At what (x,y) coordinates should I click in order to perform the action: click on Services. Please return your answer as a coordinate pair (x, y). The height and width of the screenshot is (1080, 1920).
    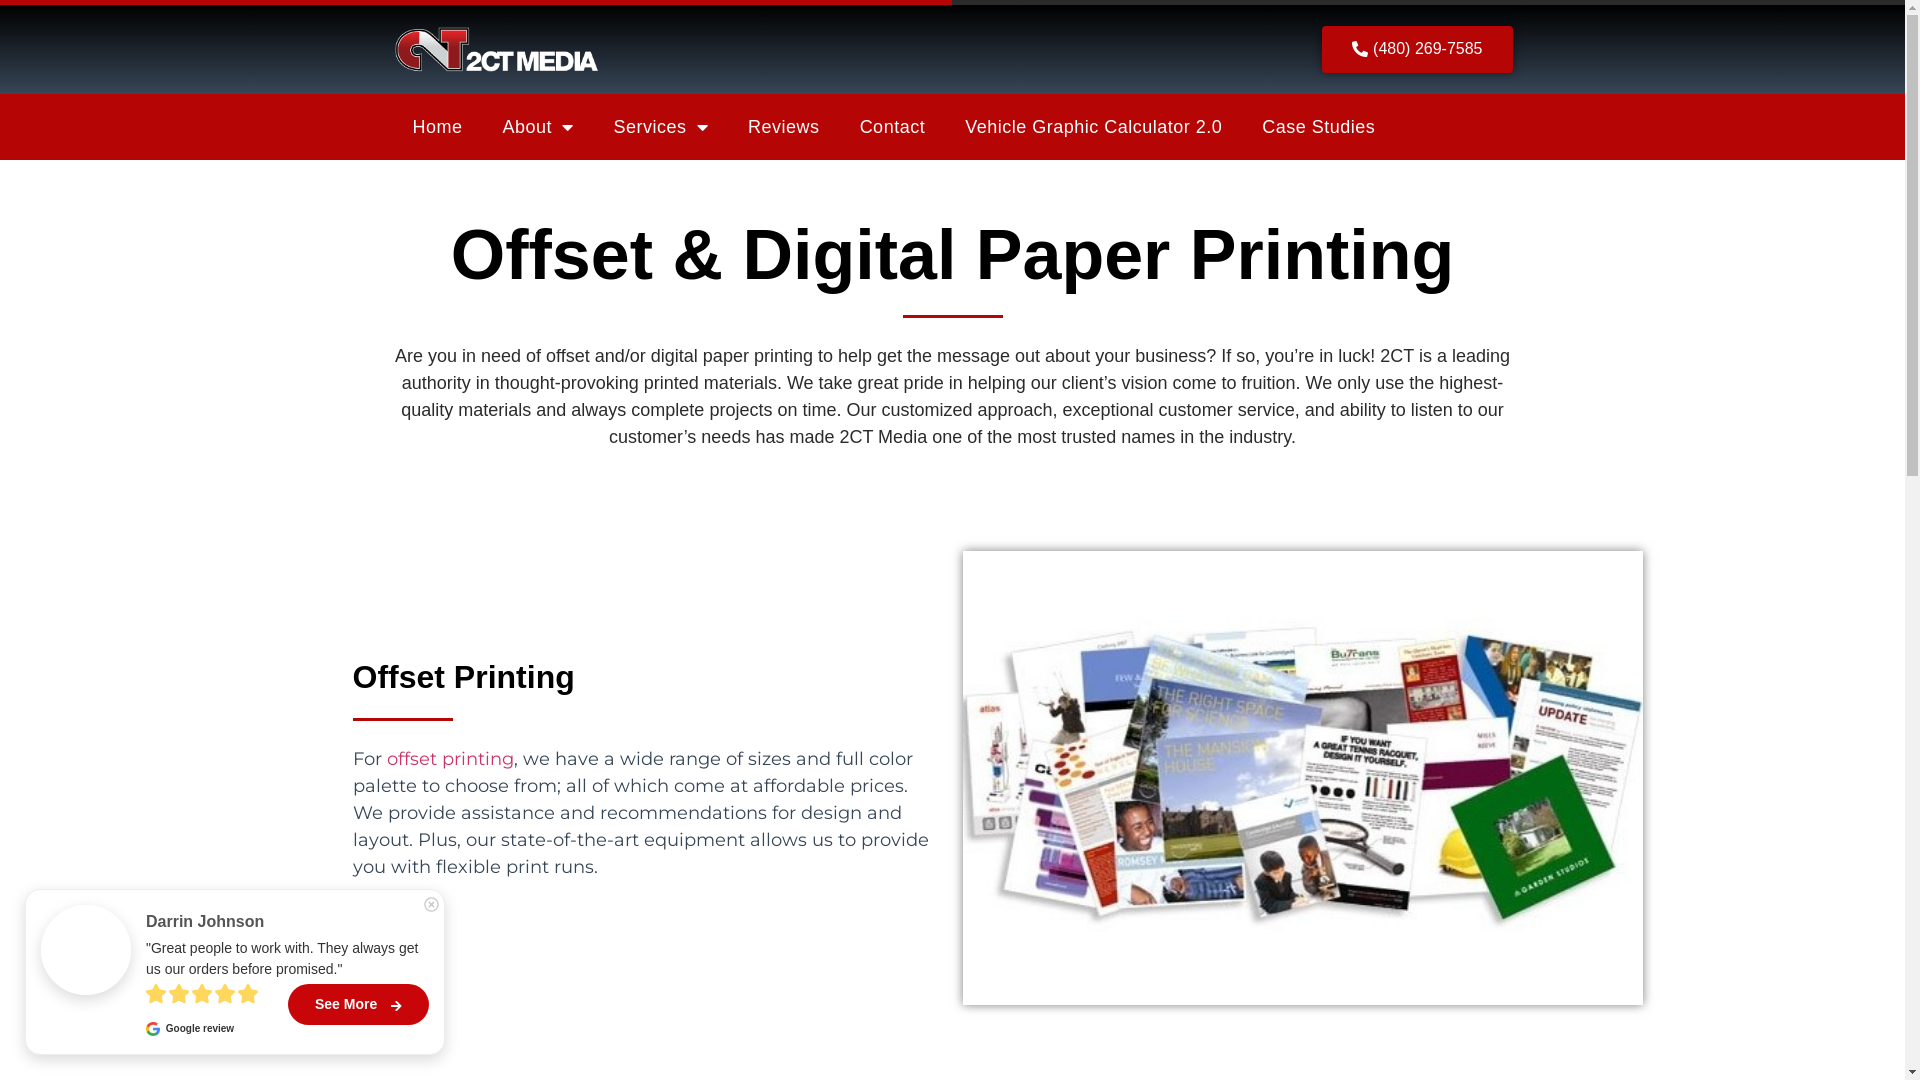
    Looking at the image, I should click on (662, 127).